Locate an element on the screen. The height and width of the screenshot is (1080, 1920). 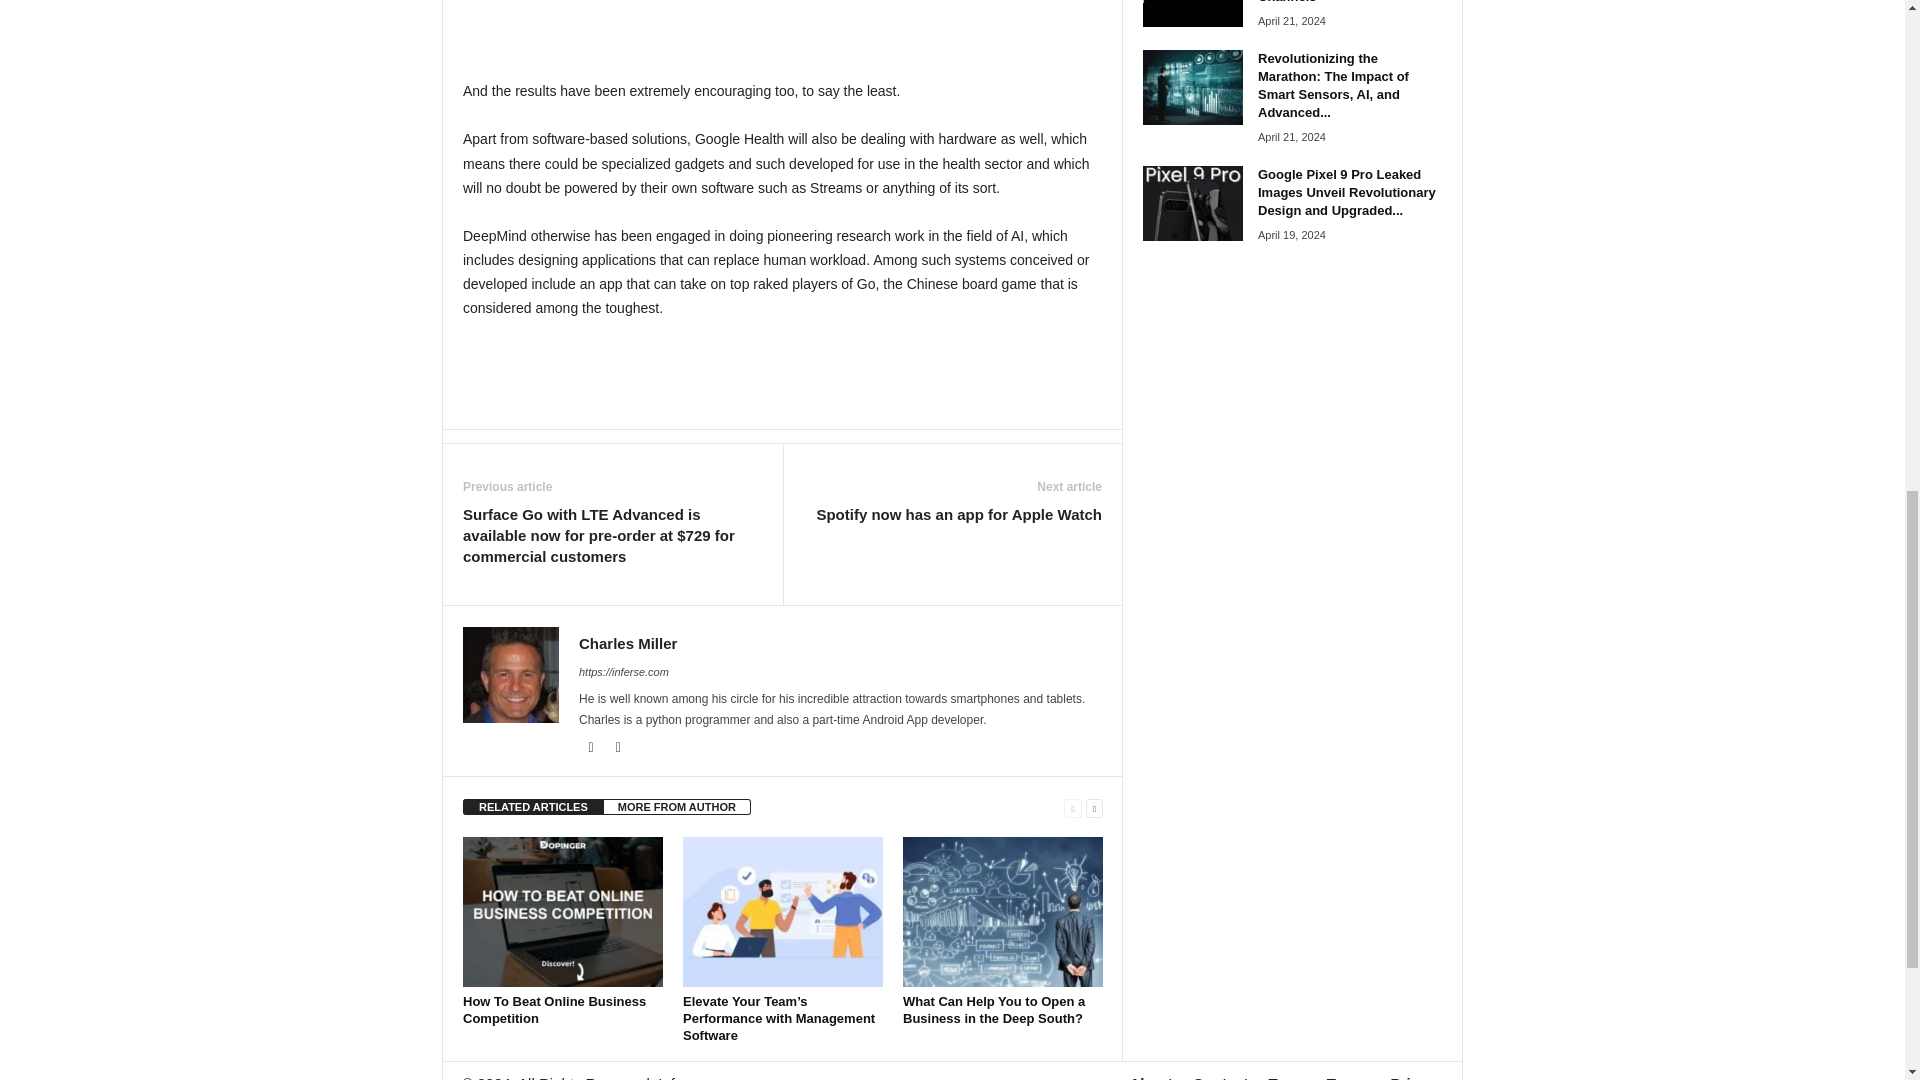
Spotify now has an app for Apple Watch is located at coordinates (959, 514).